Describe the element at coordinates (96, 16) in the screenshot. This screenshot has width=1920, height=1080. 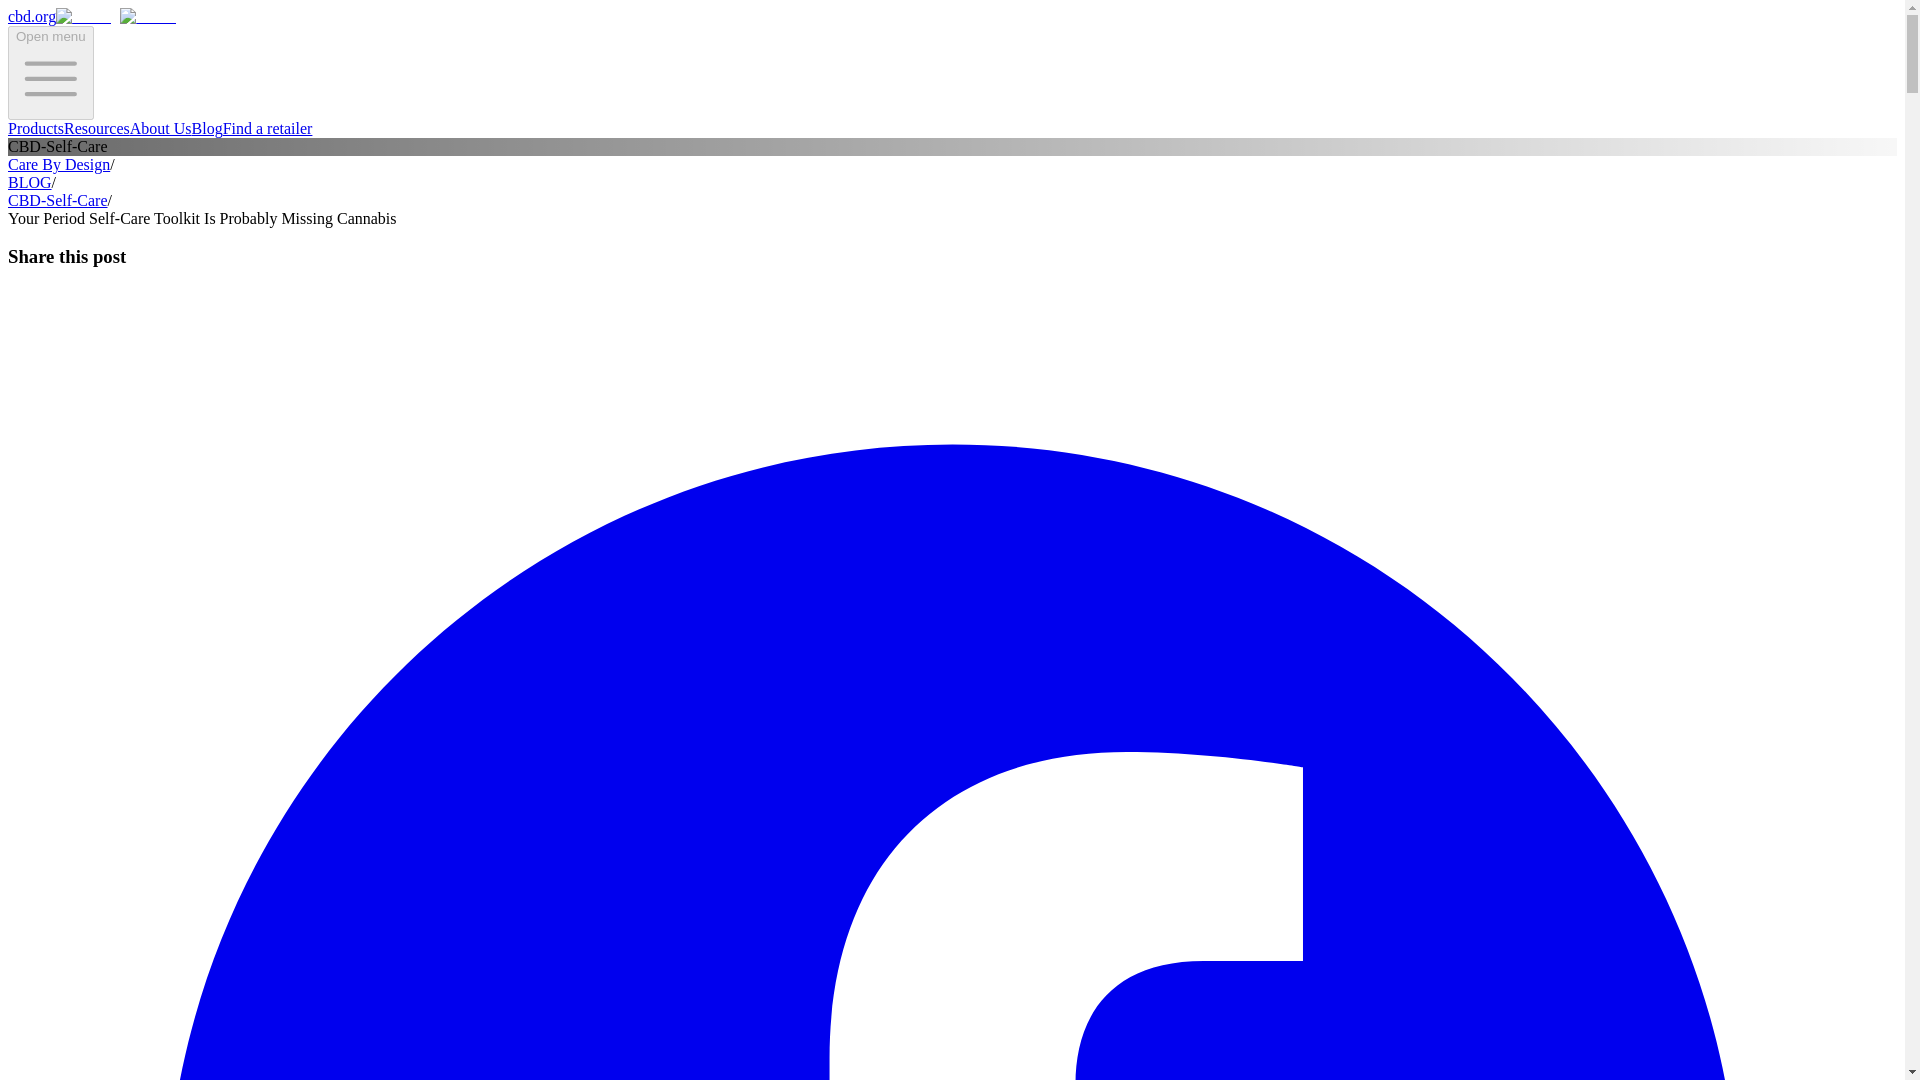
I see `cbd.org` at that location.